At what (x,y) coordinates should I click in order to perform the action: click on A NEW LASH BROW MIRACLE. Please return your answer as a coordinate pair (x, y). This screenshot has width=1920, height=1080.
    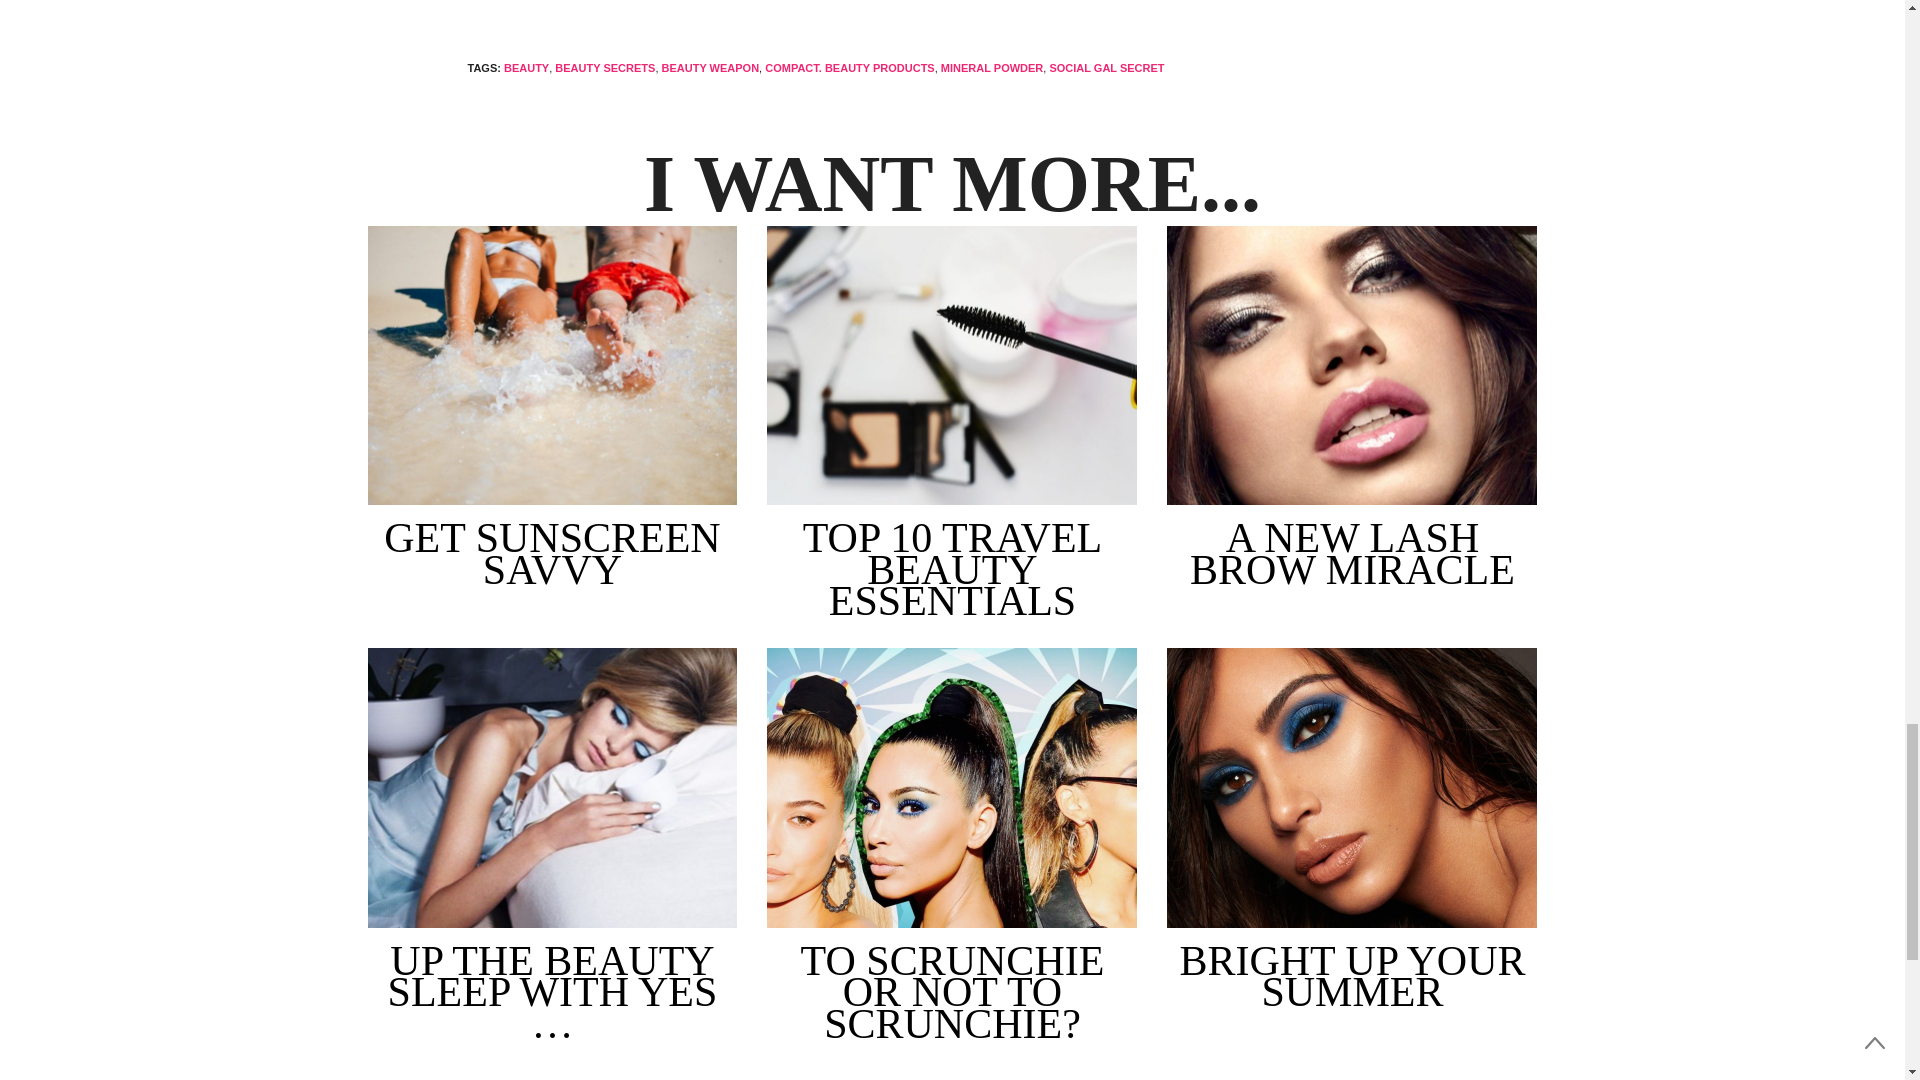
    Looking at the image, I should click on (1352, 554).